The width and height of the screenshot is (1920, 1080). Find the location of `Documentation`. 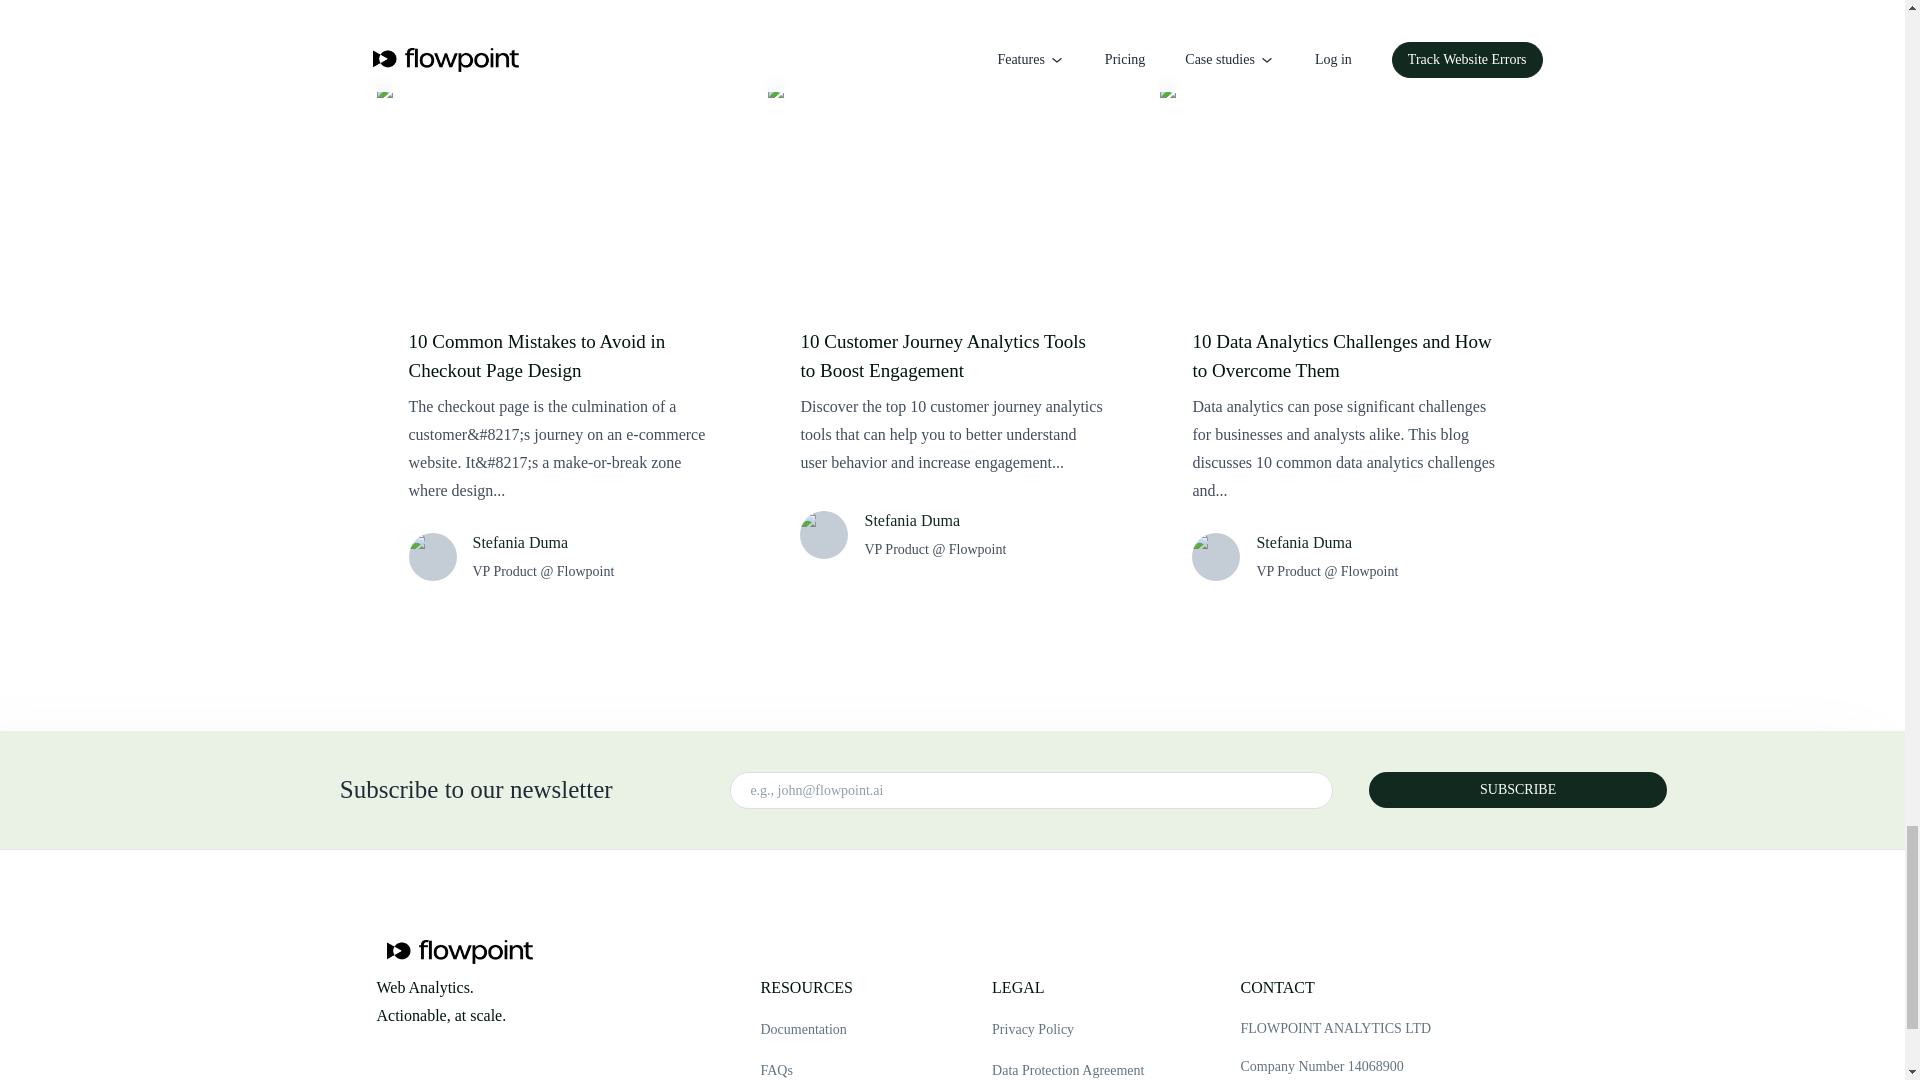

Documentation is located at coordinates (808, 1030).